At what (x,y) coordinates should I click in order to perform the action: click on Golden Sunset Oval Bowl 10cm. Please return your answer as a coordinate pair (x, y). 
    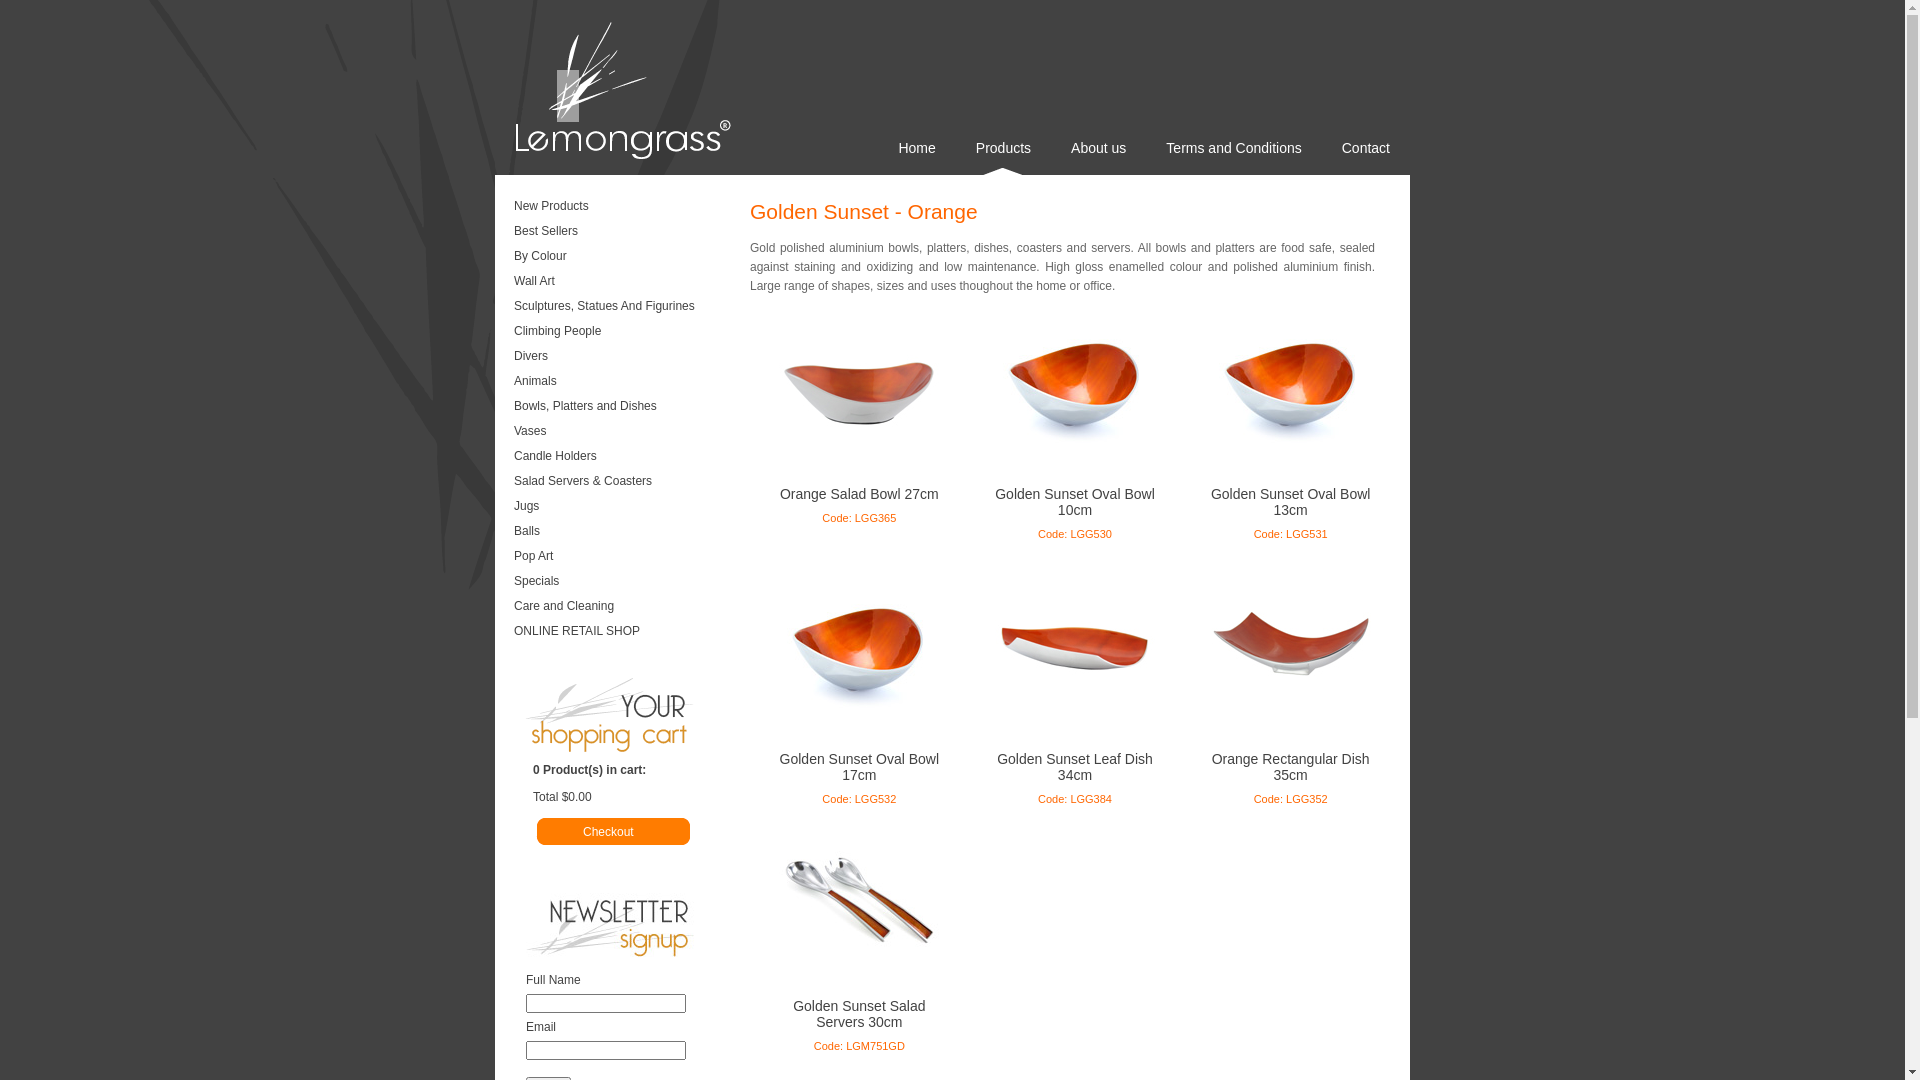
    Looking at the image, I should click on (1074, 502).